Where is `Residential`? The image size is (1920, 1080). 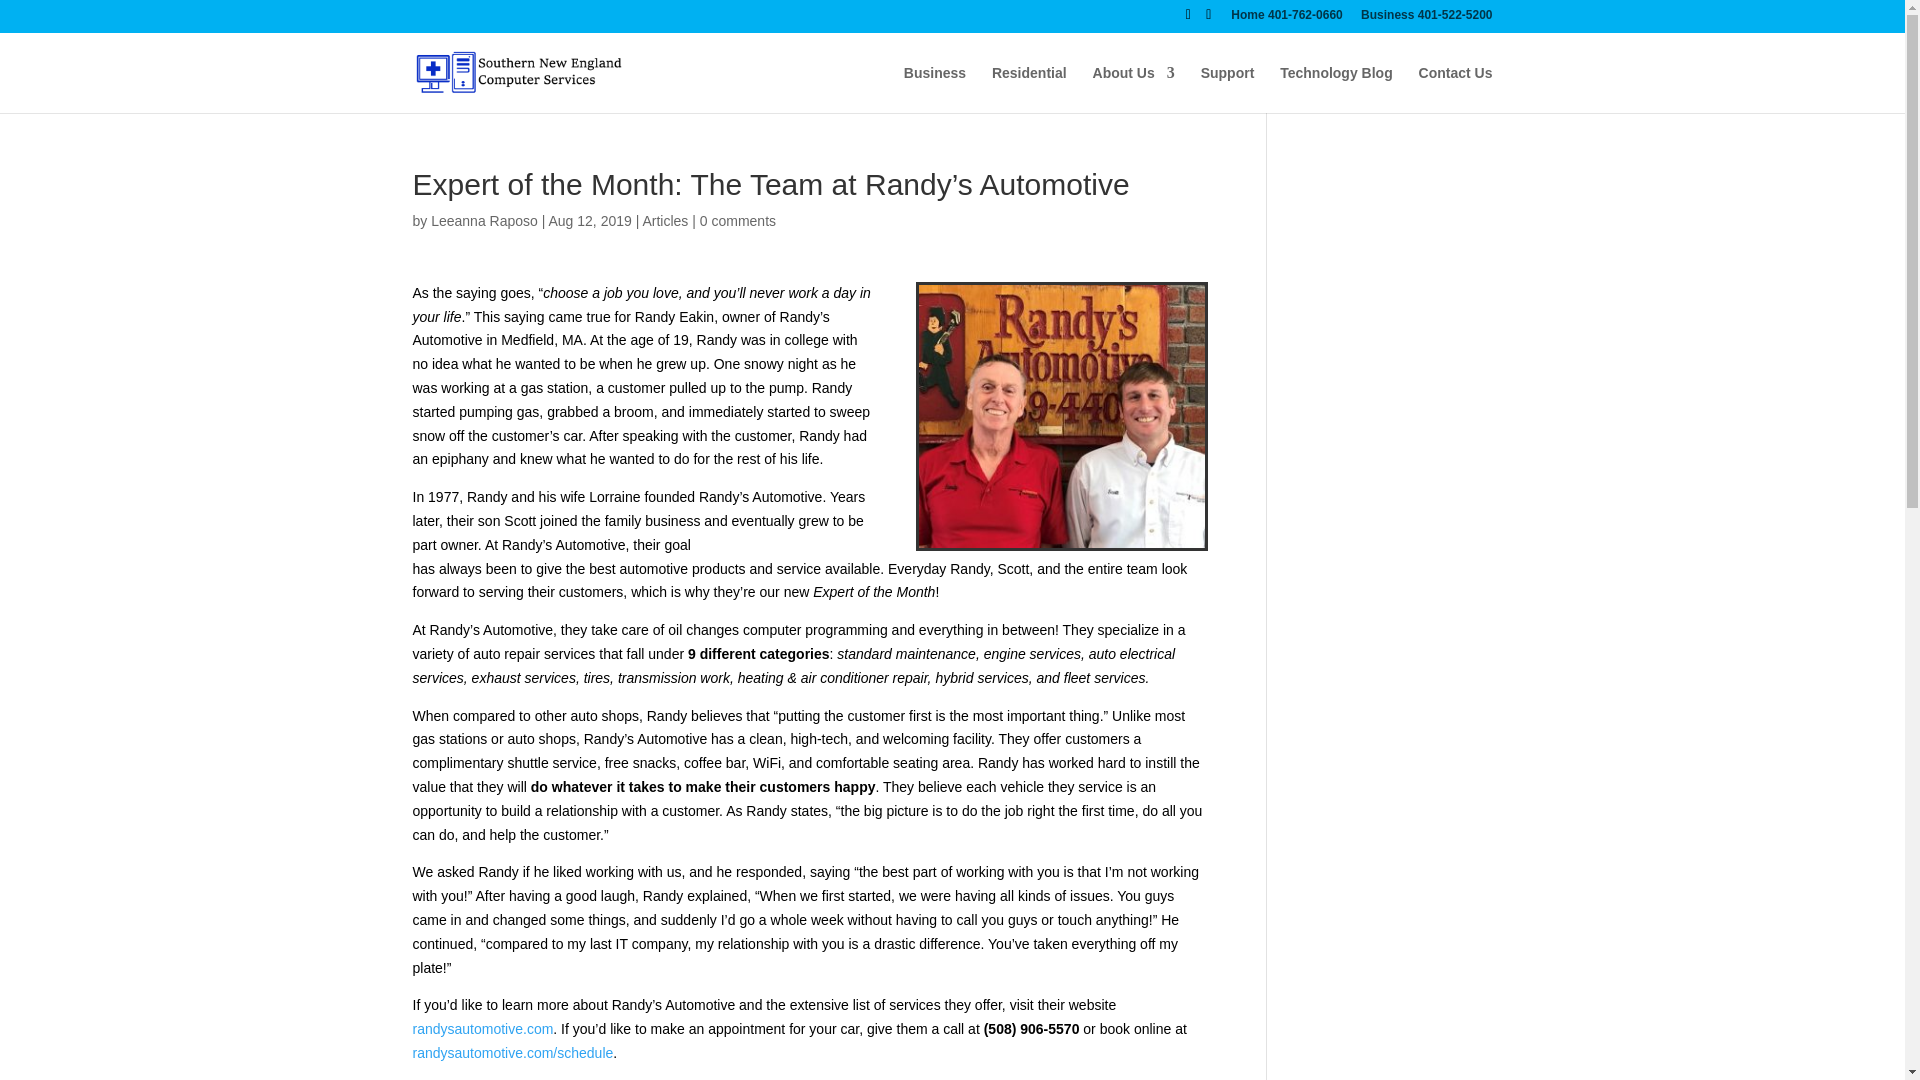
Residential is located at coordinates (1030, 89).